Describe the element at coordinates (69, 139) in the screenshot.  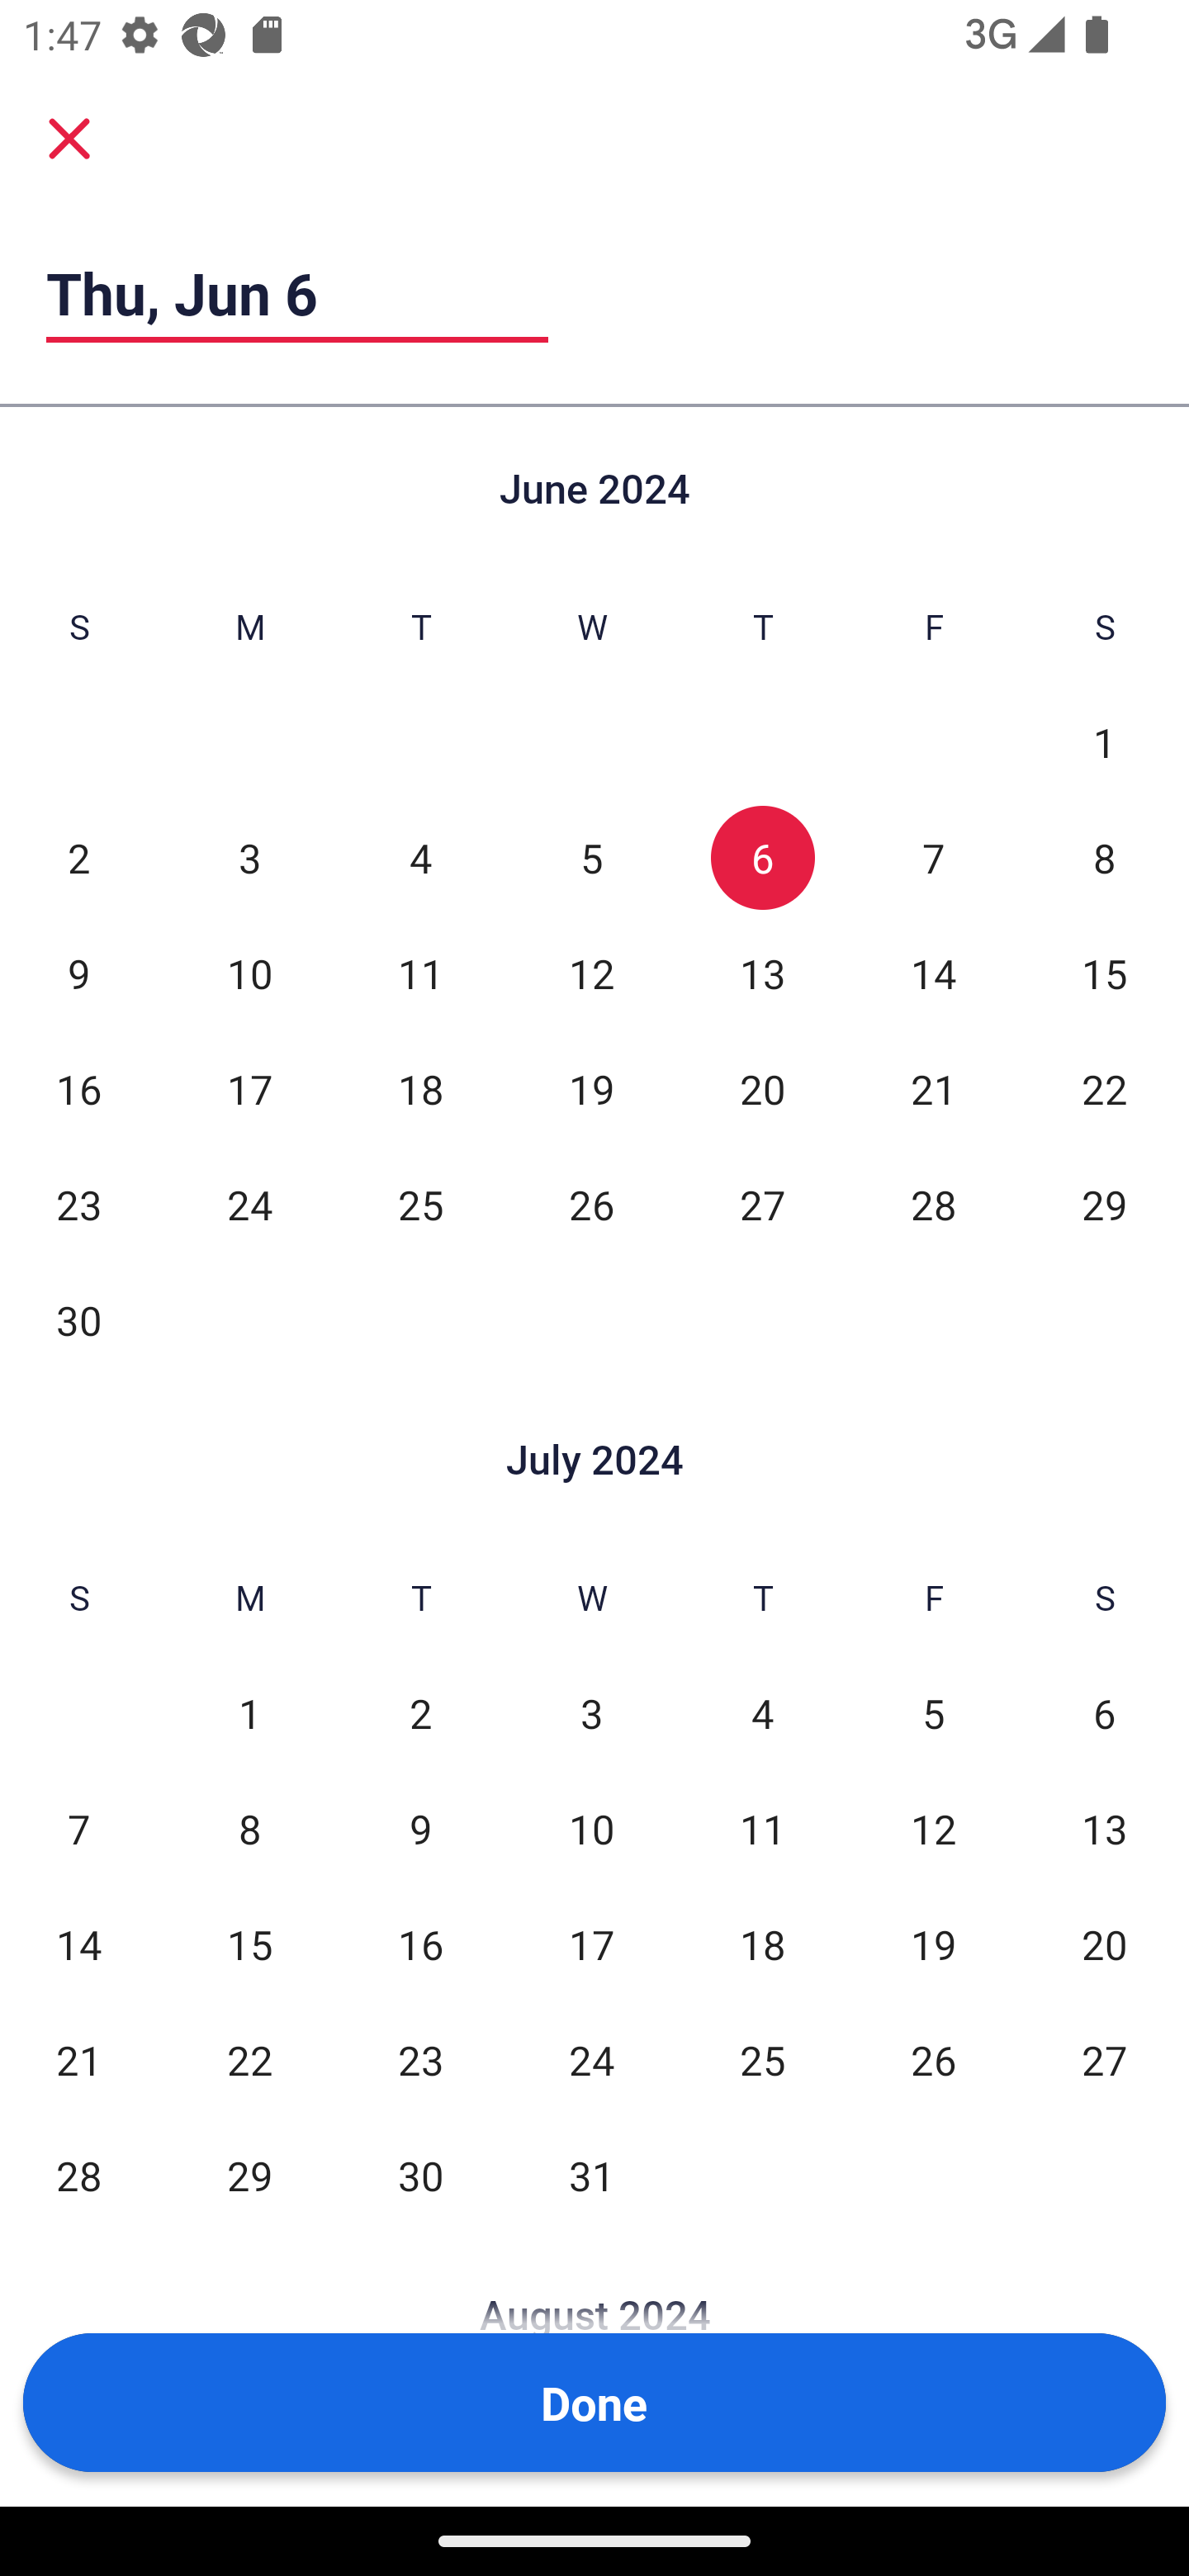
I see `Cancel` at that location.